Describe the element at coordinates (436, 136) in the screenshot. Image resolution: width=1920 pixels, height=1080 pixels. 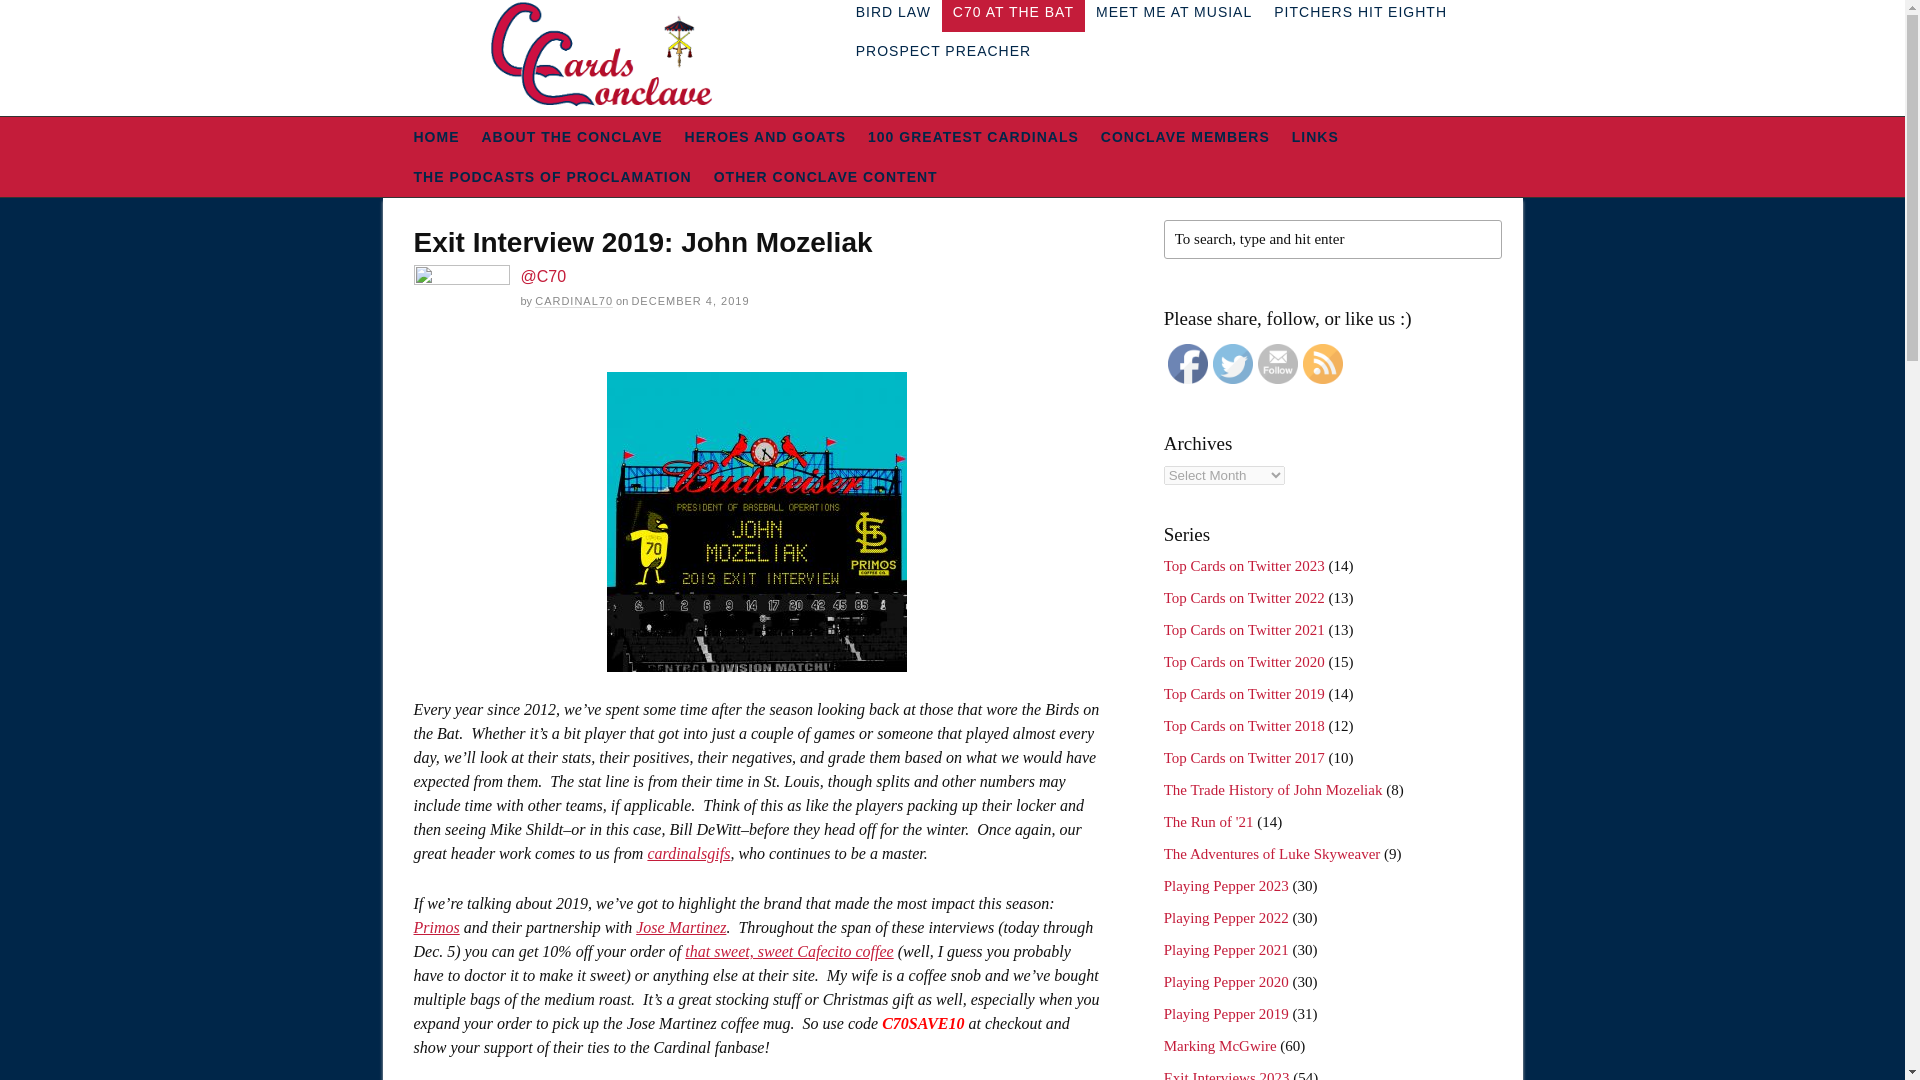
I see `HOME` at that location.